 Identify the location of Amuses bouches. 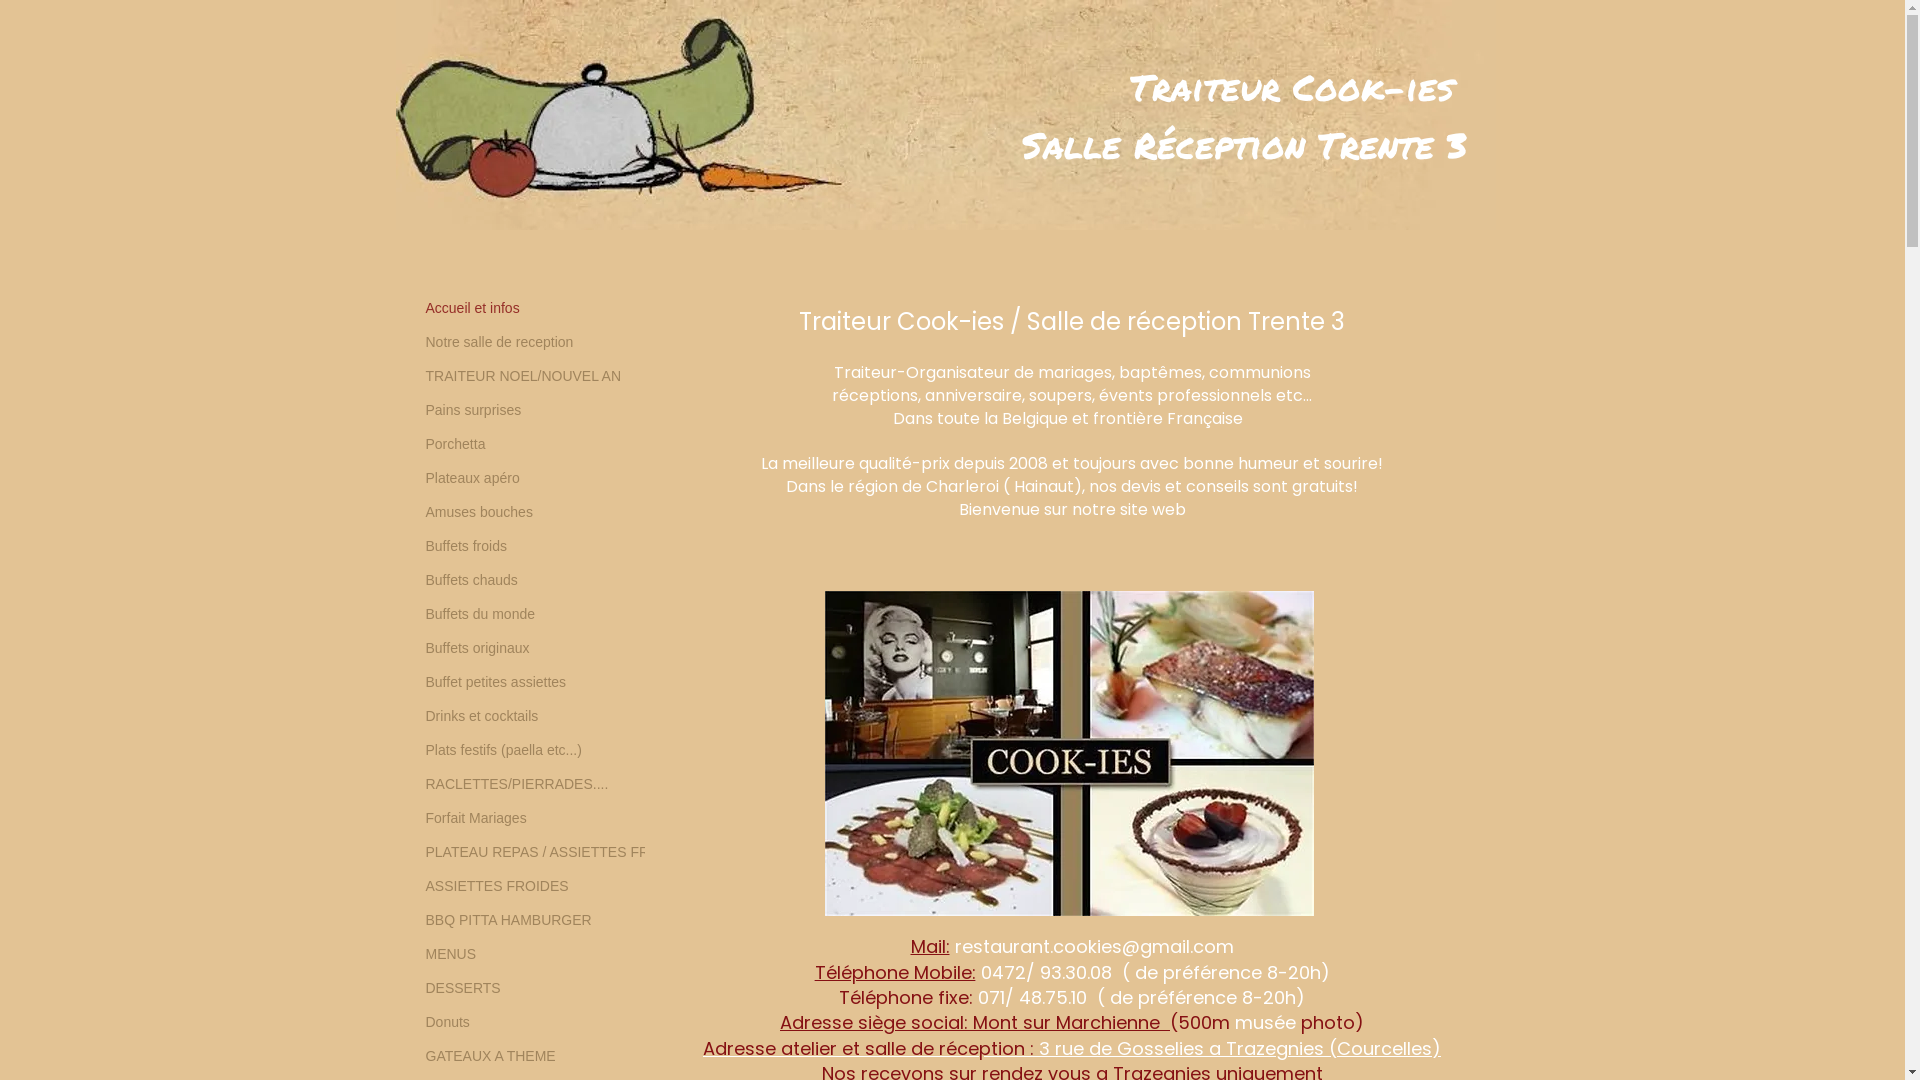
(480, 512).